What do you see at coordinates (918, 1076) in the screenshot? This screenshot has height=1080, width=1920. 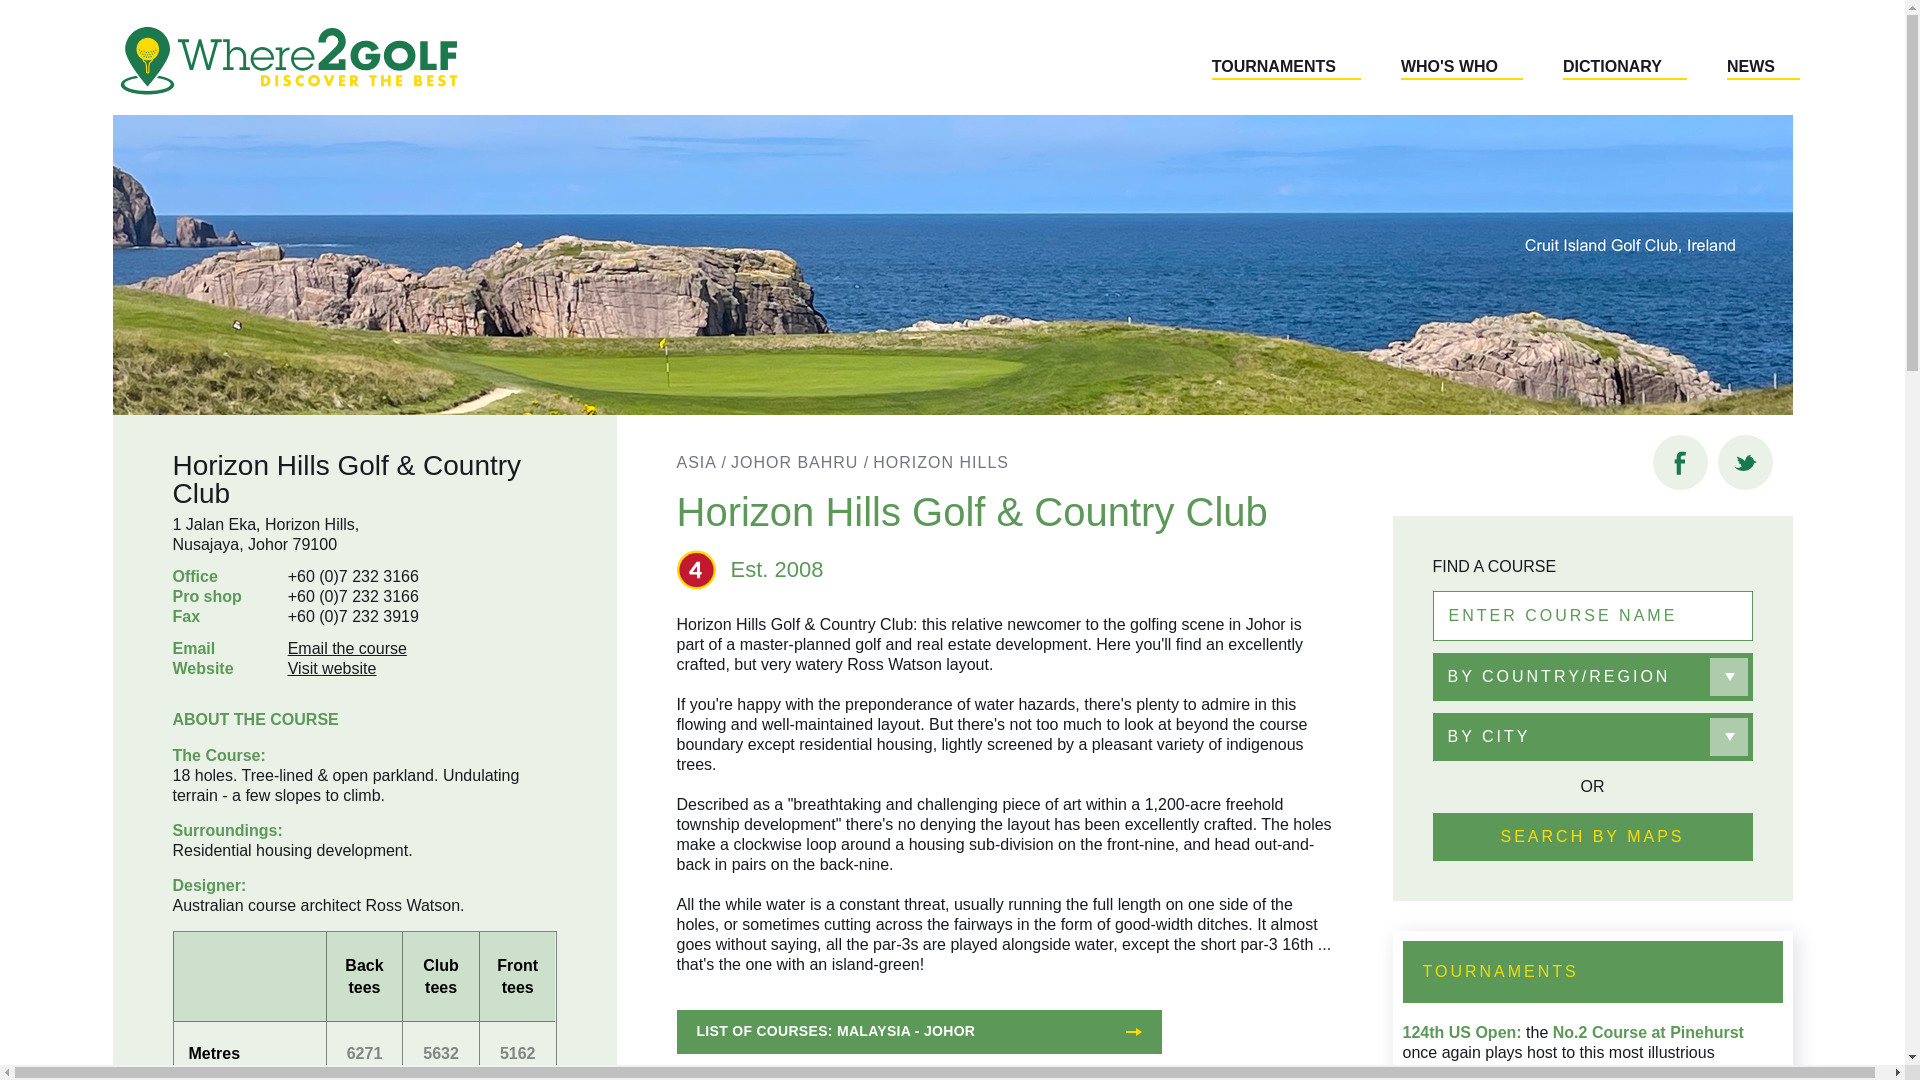 I see `MAP OF COURSES: MALAYSIA - JOHOR` at bounding box center [918, 1076].